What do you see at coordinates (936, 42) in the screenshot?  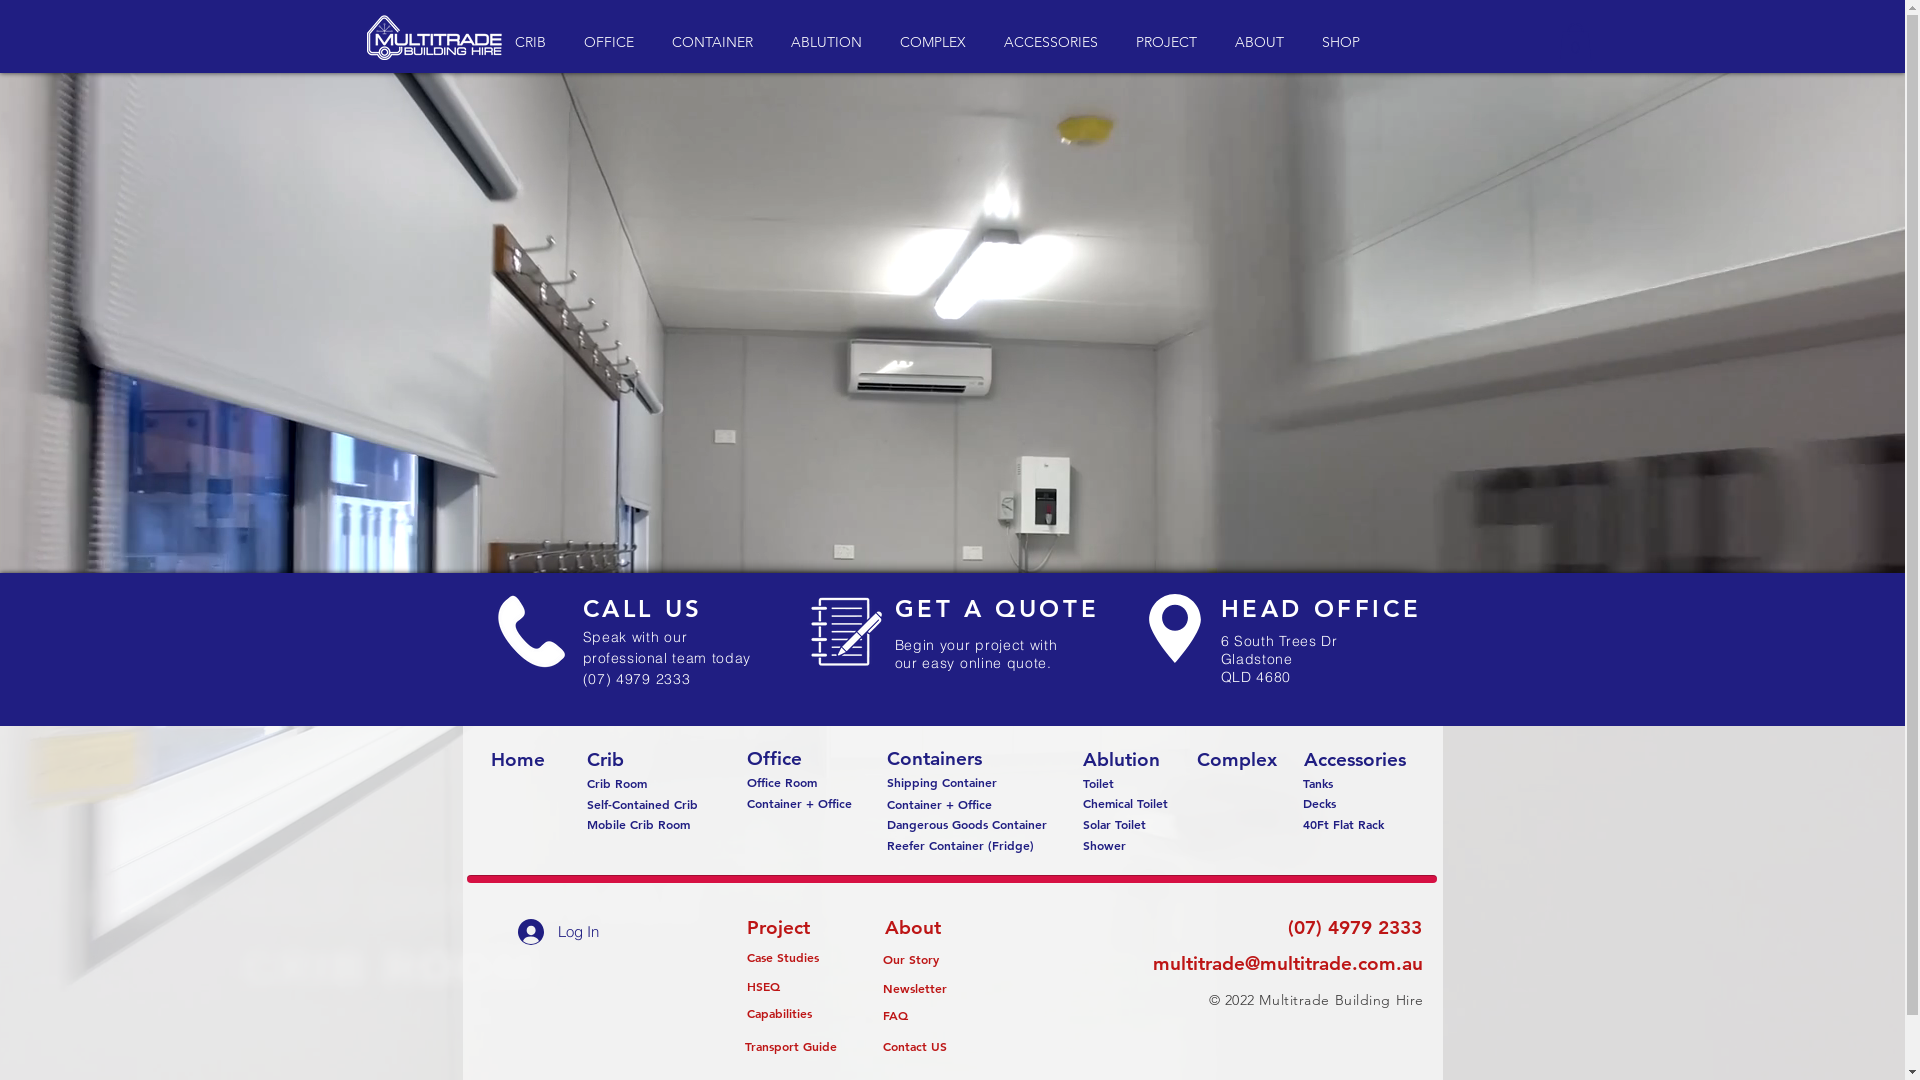 I see `COMPLEX` at bounding box center [936, 42].